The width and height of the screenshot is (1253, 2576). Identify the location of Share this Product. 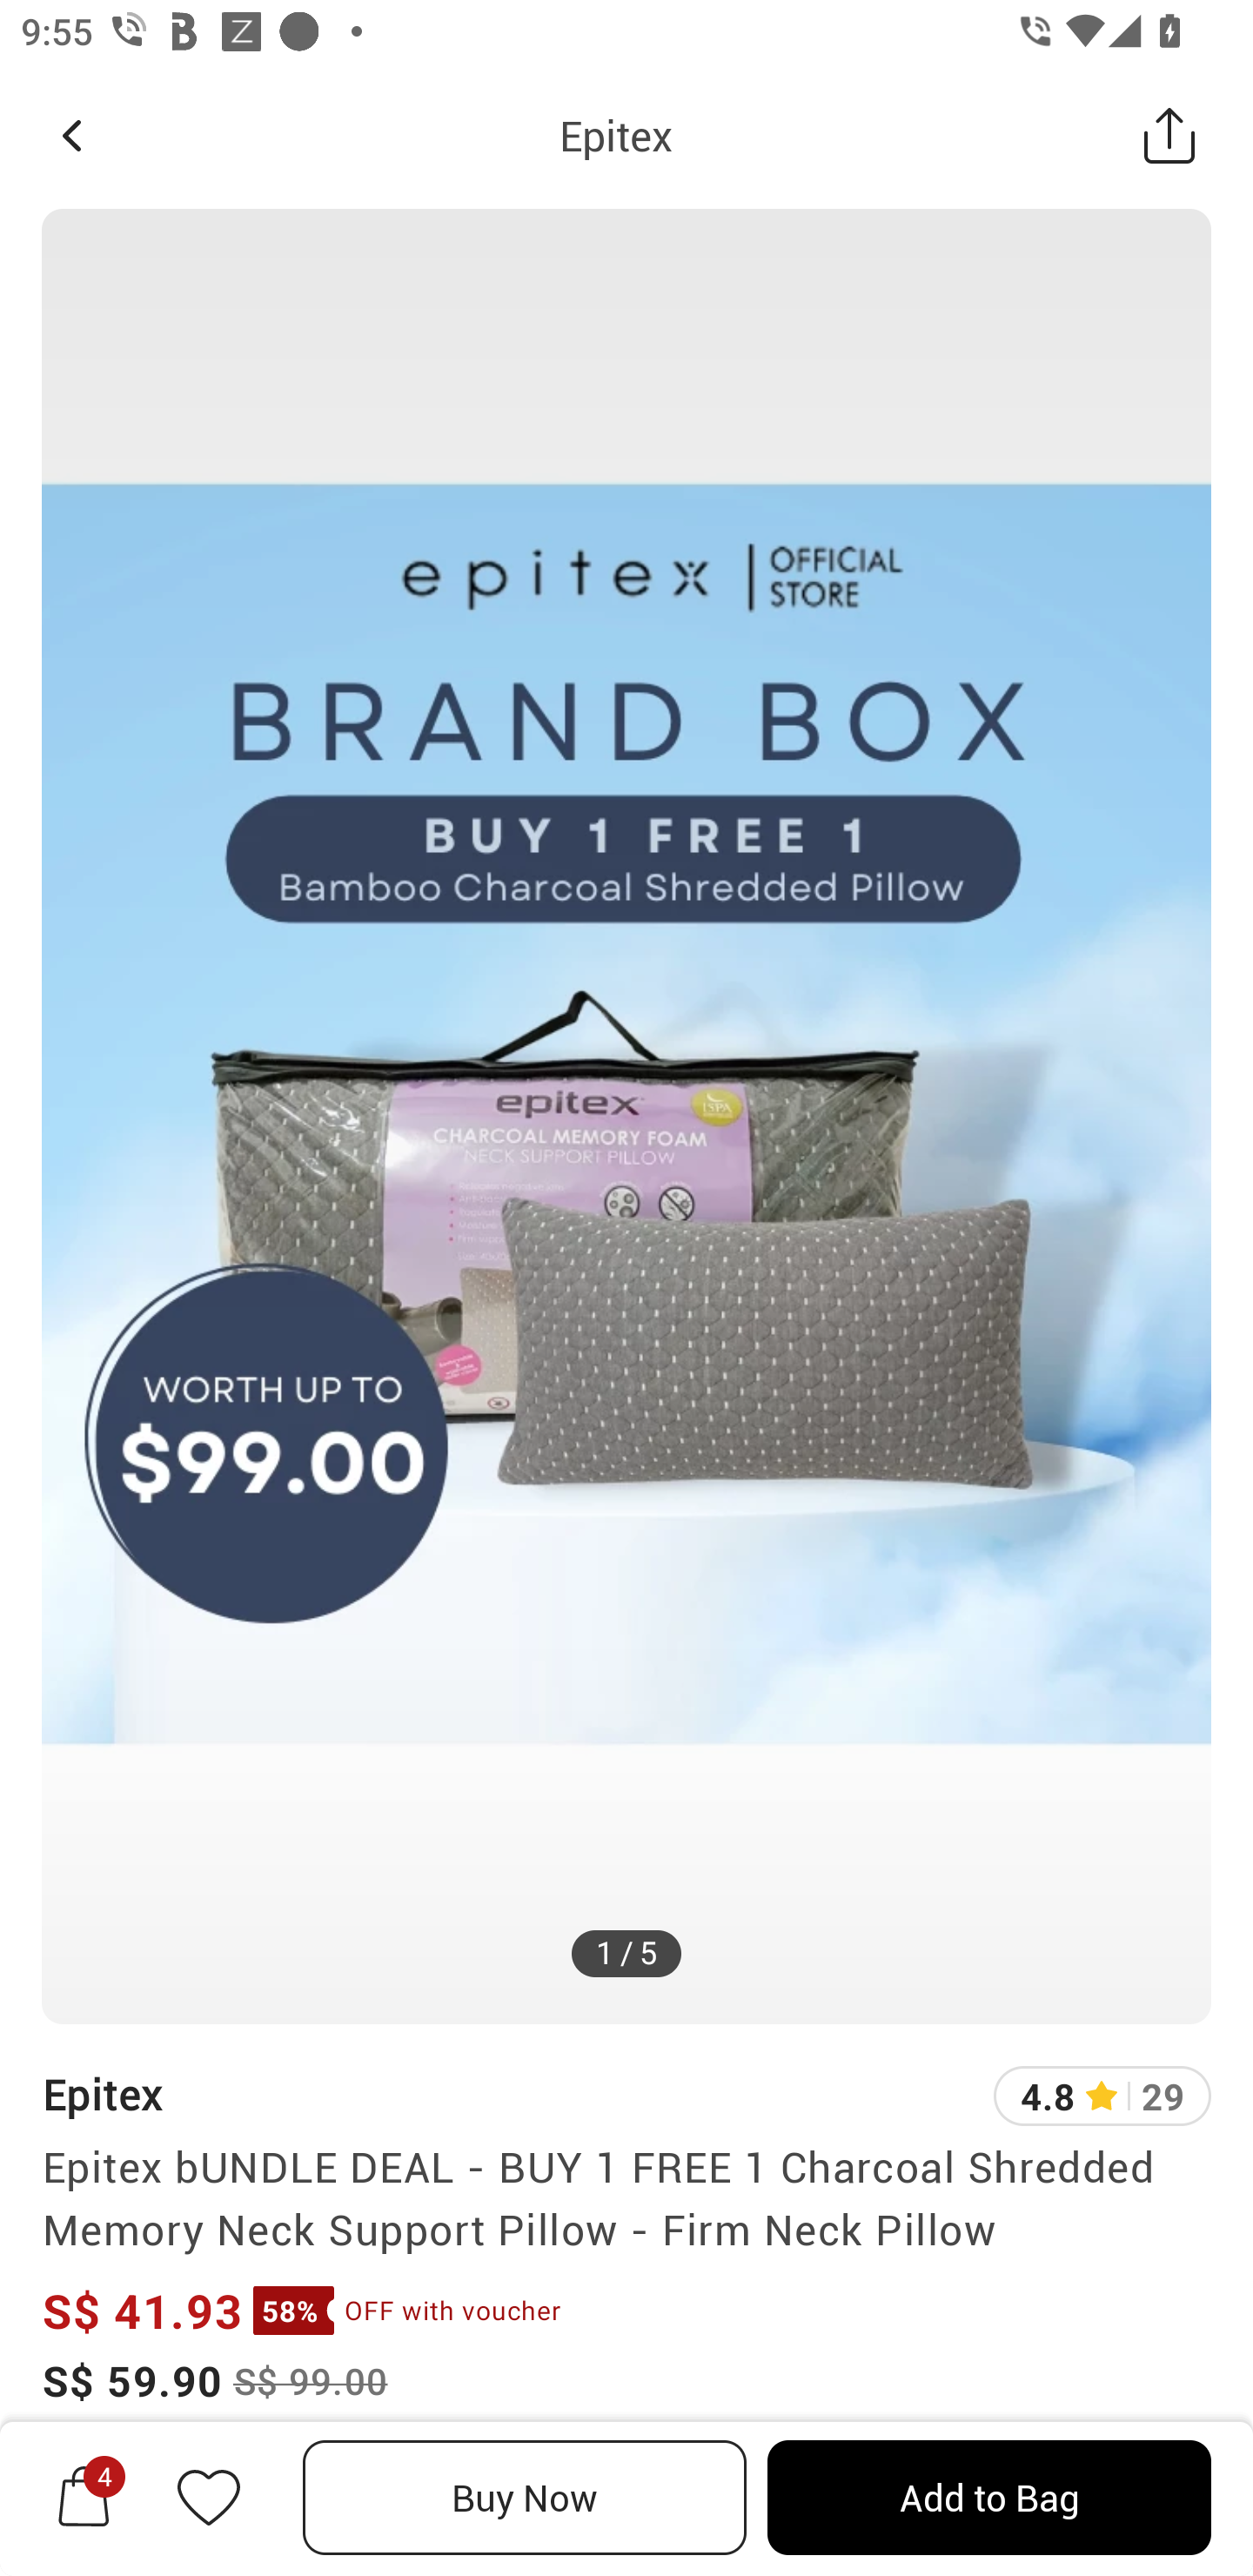
(1169, 135).